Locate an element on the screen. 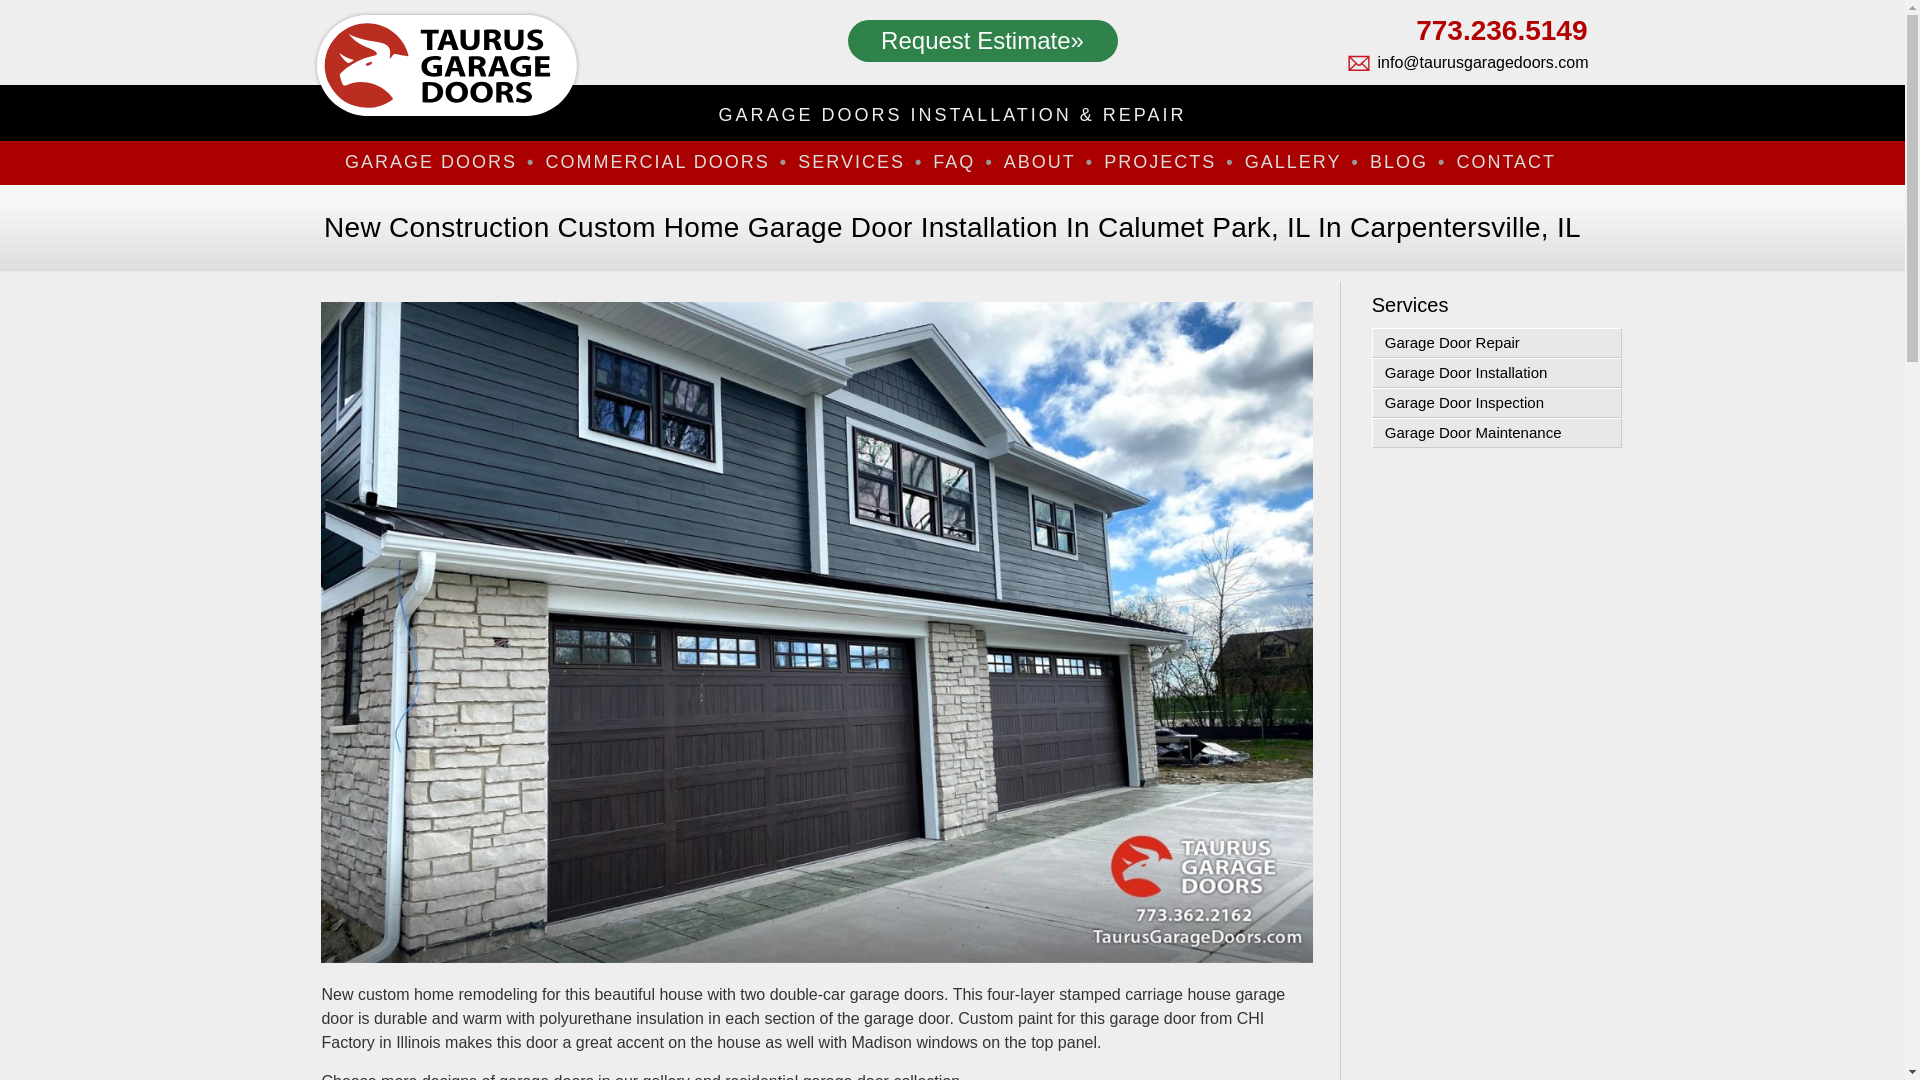  GARAGE DOORS is located at coordinates (437, 162).